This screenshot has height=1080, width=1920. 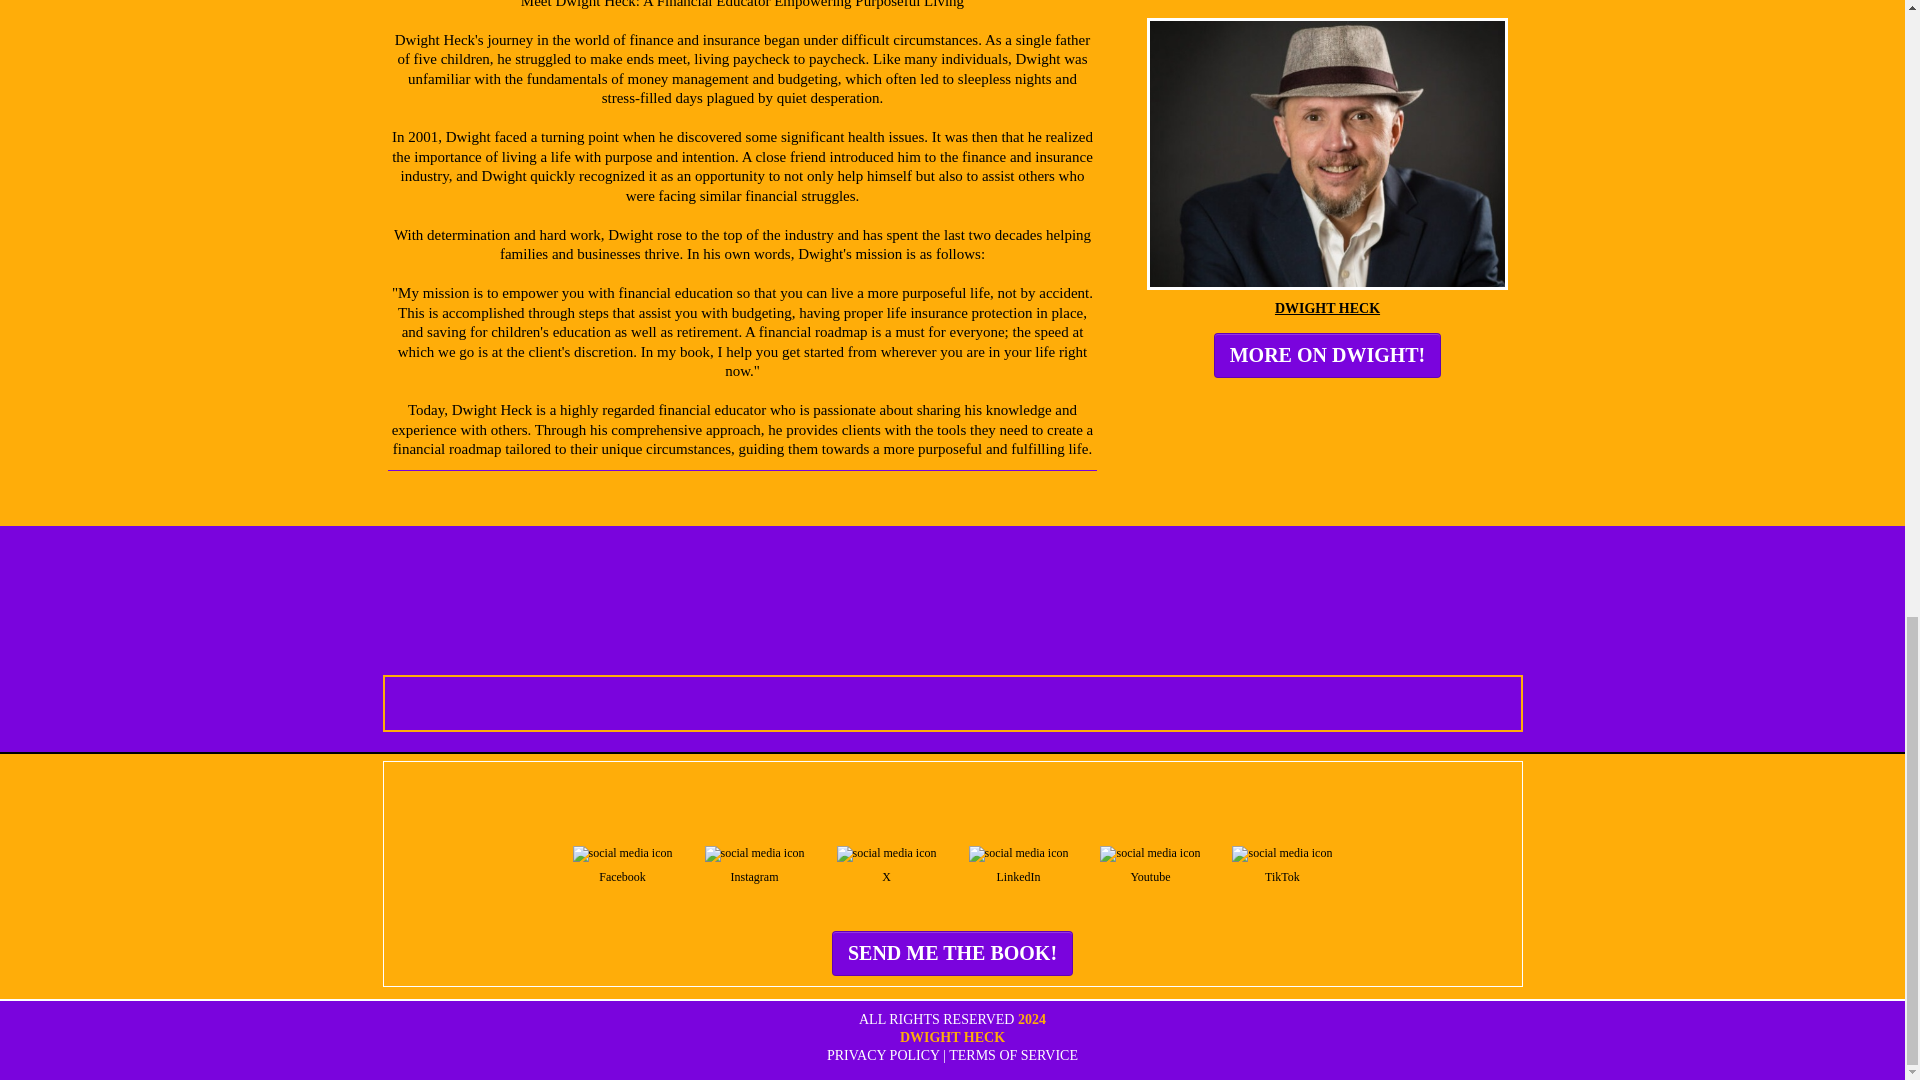 I want to click on Facebook, so click(x=622, y=865).